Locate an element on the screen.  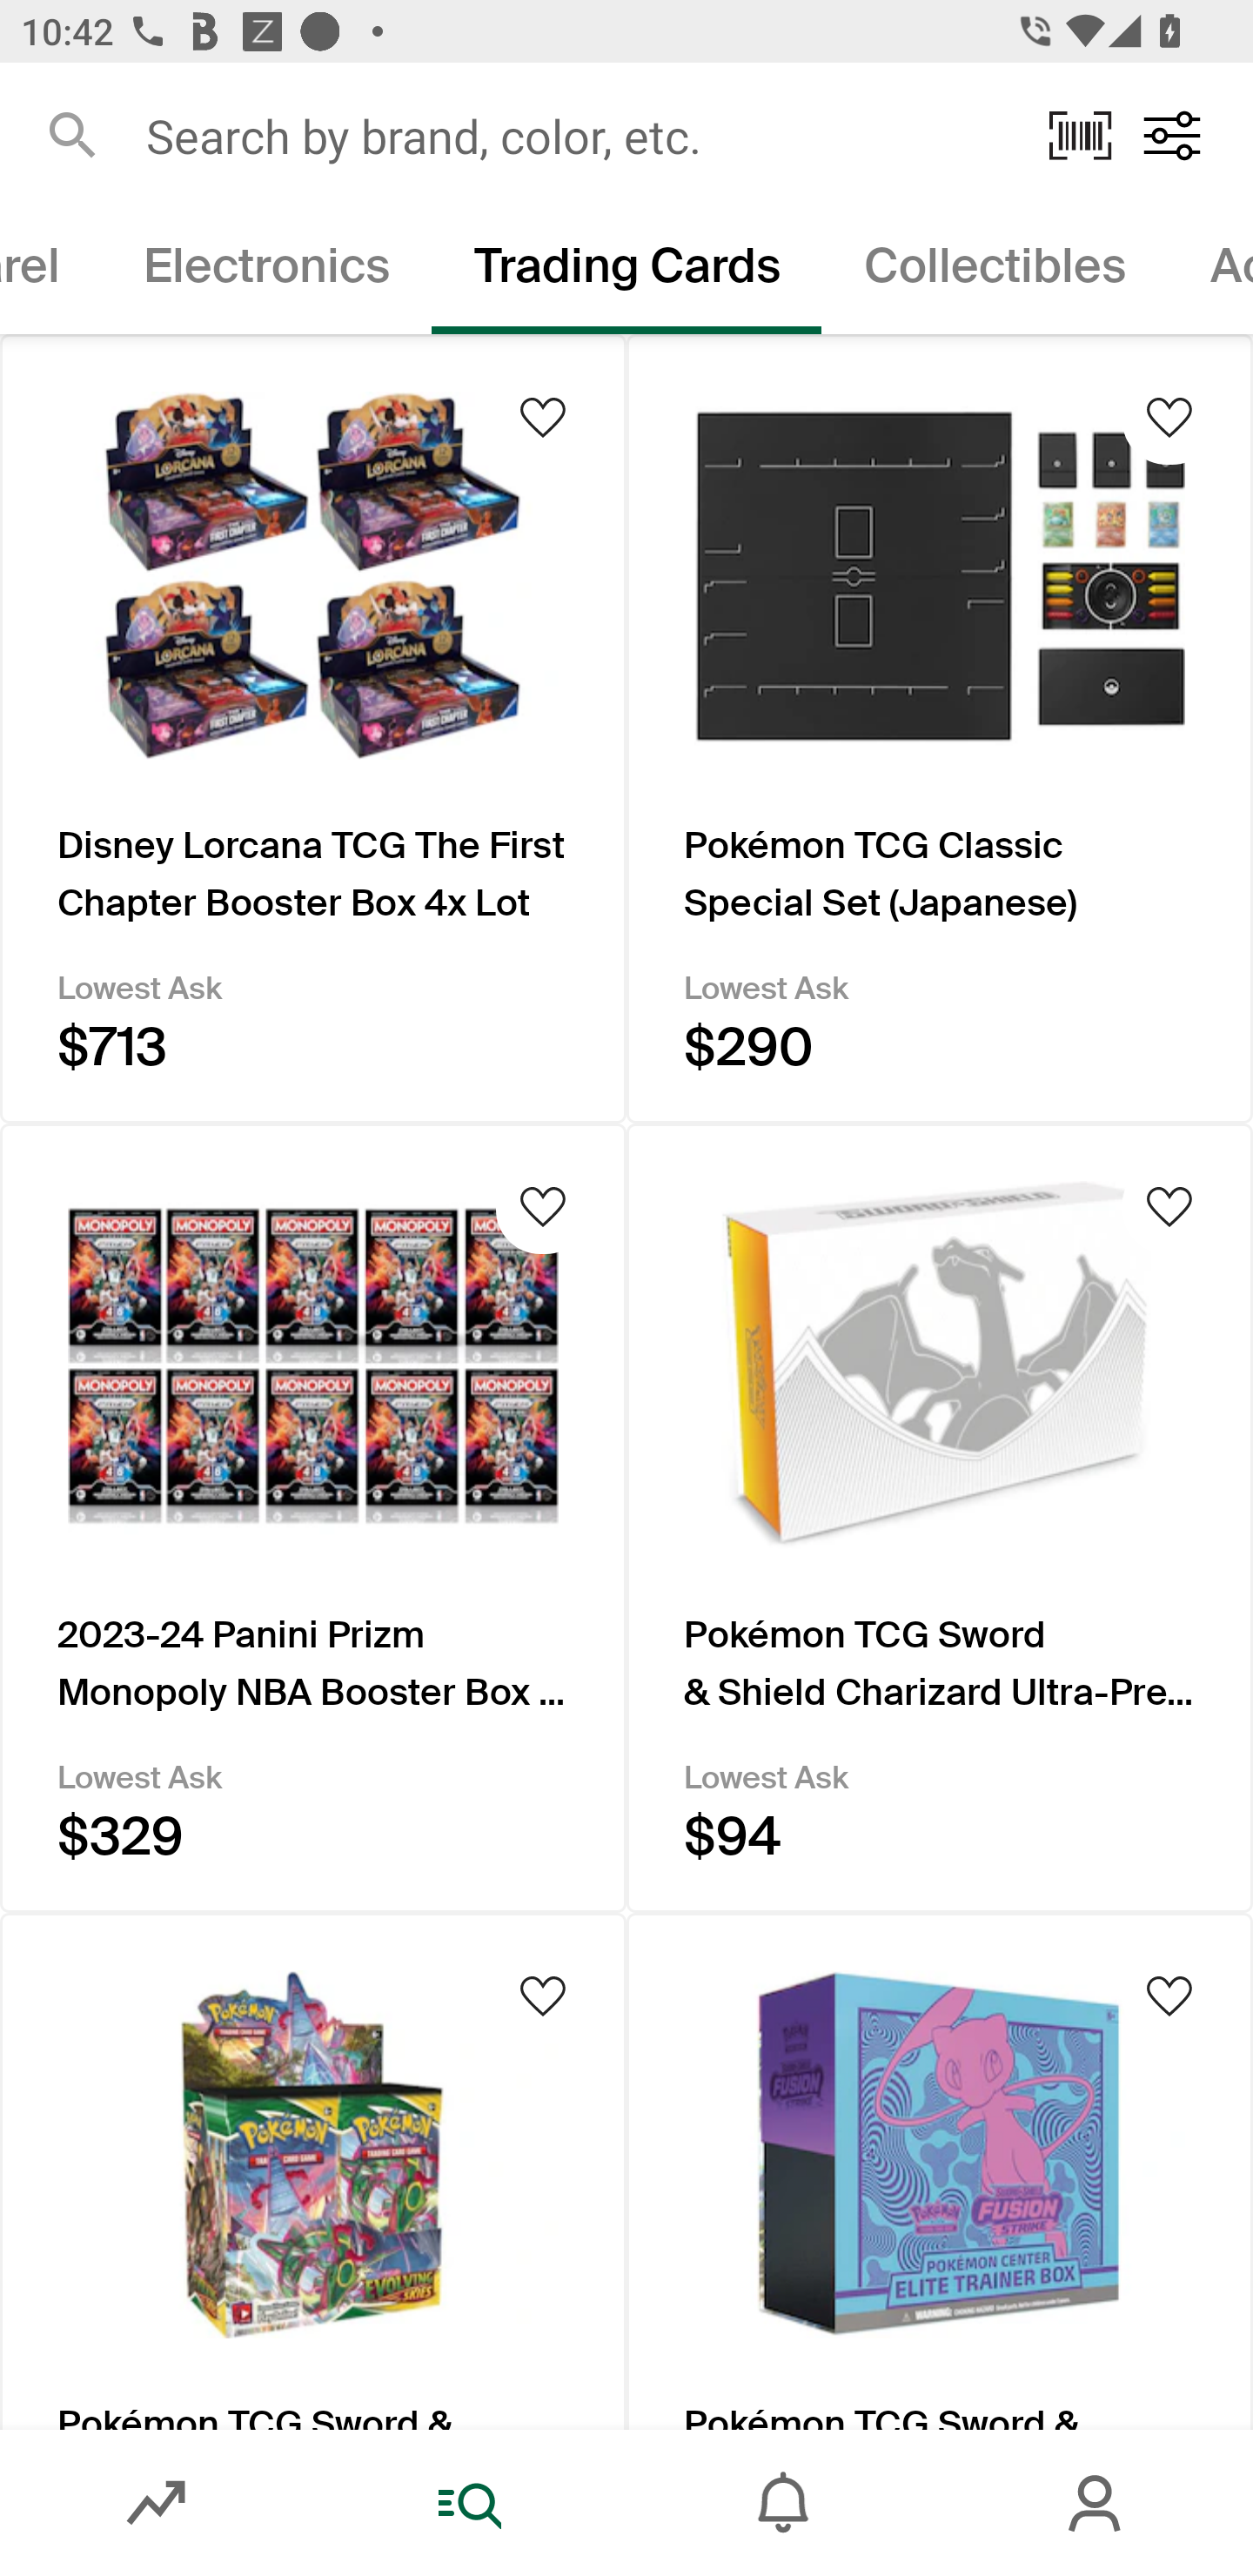
Search by brand, color, etc. is located at coordinates (576, 135).